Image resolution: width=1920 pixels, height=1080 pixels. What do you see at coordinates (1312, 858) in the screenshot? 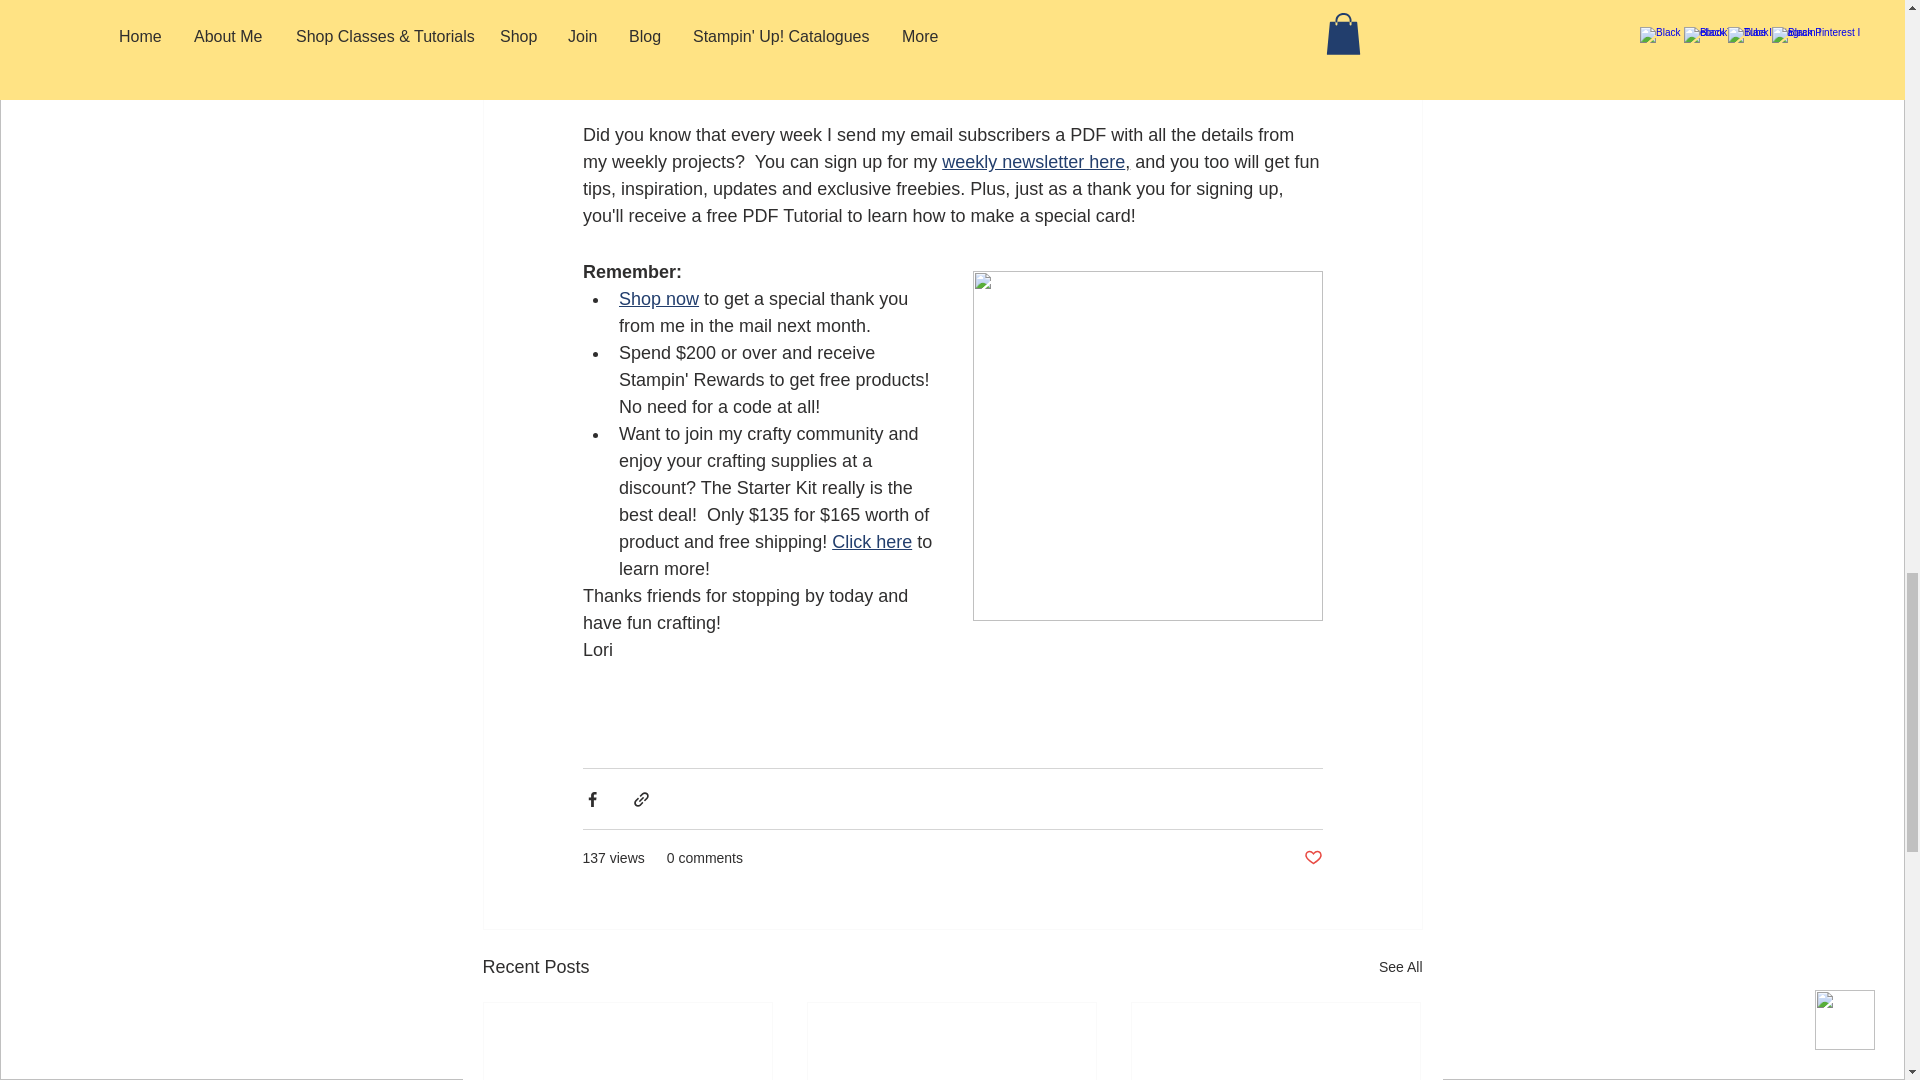
I see `Post not marked as liked` at bounding box center [1312, 858].